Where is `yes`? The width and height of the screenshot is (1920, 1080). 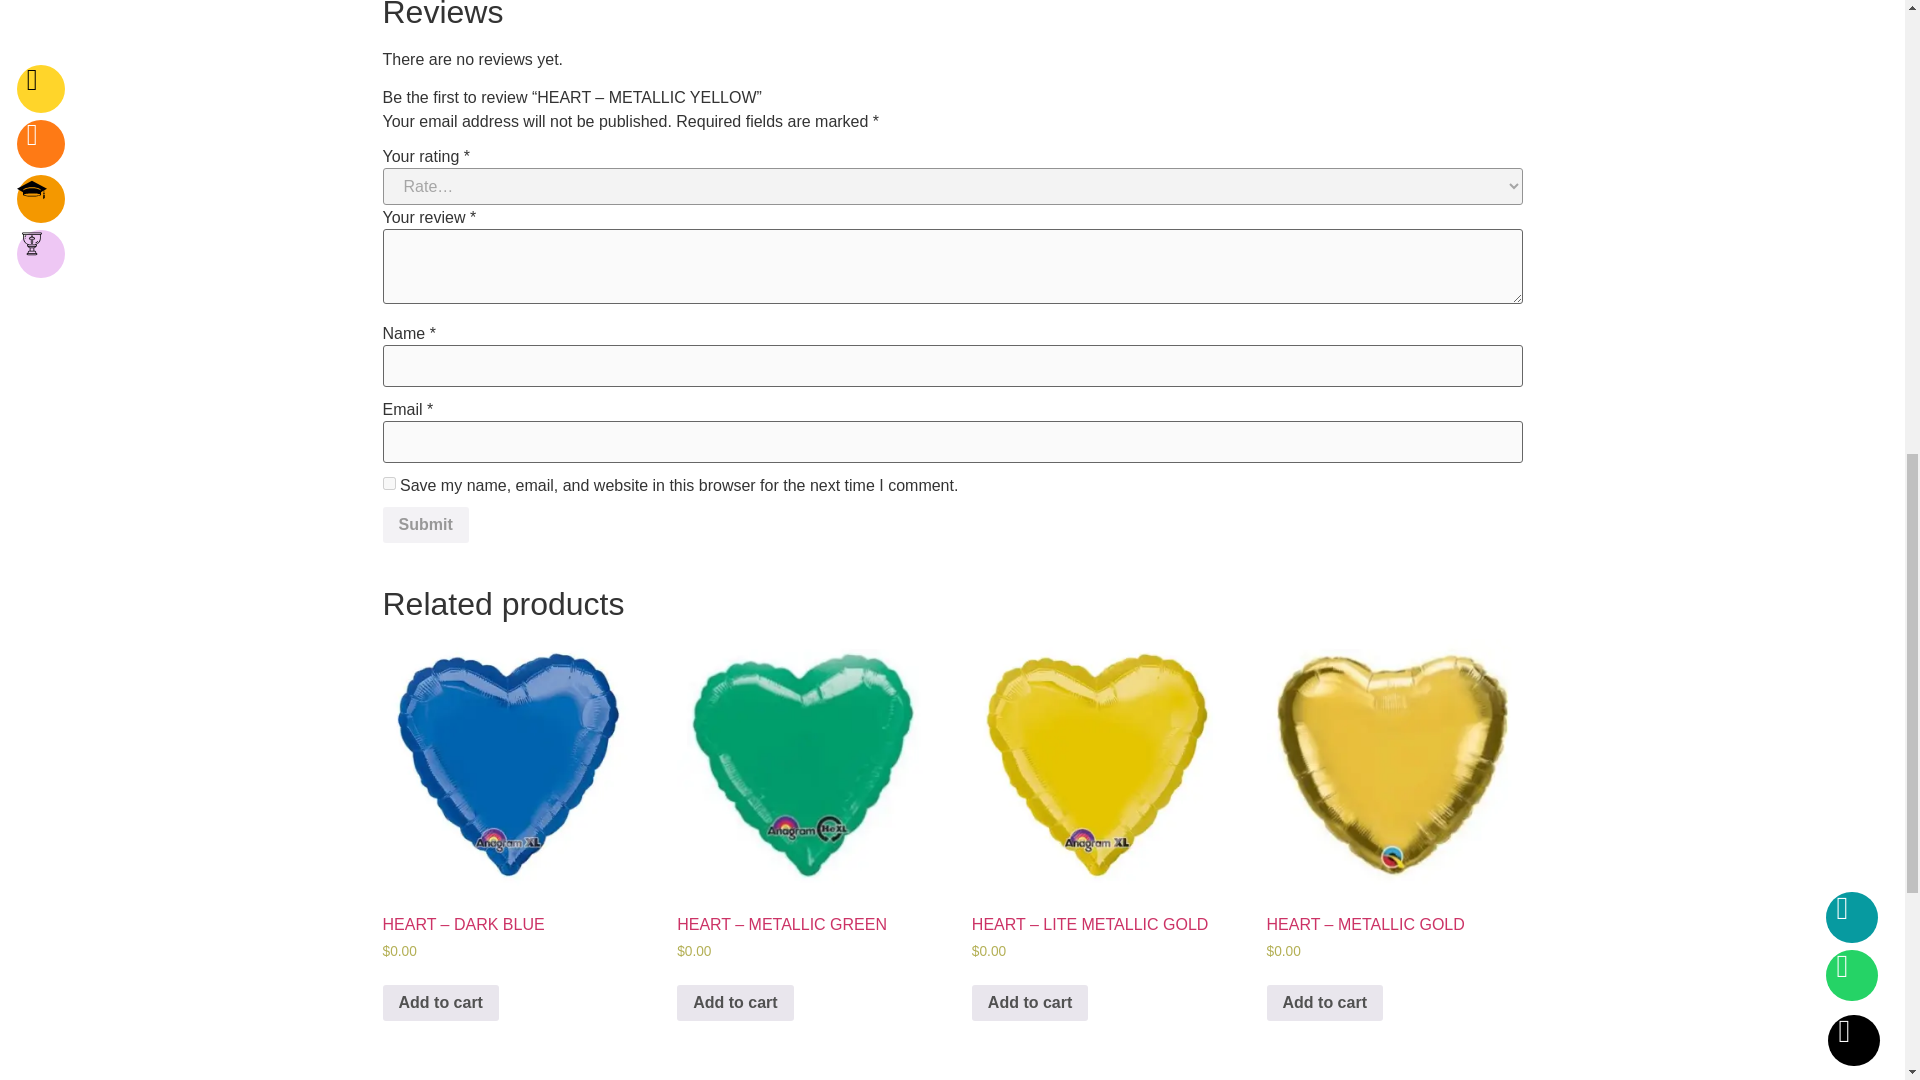 yes is located at coordinates (388, 484).